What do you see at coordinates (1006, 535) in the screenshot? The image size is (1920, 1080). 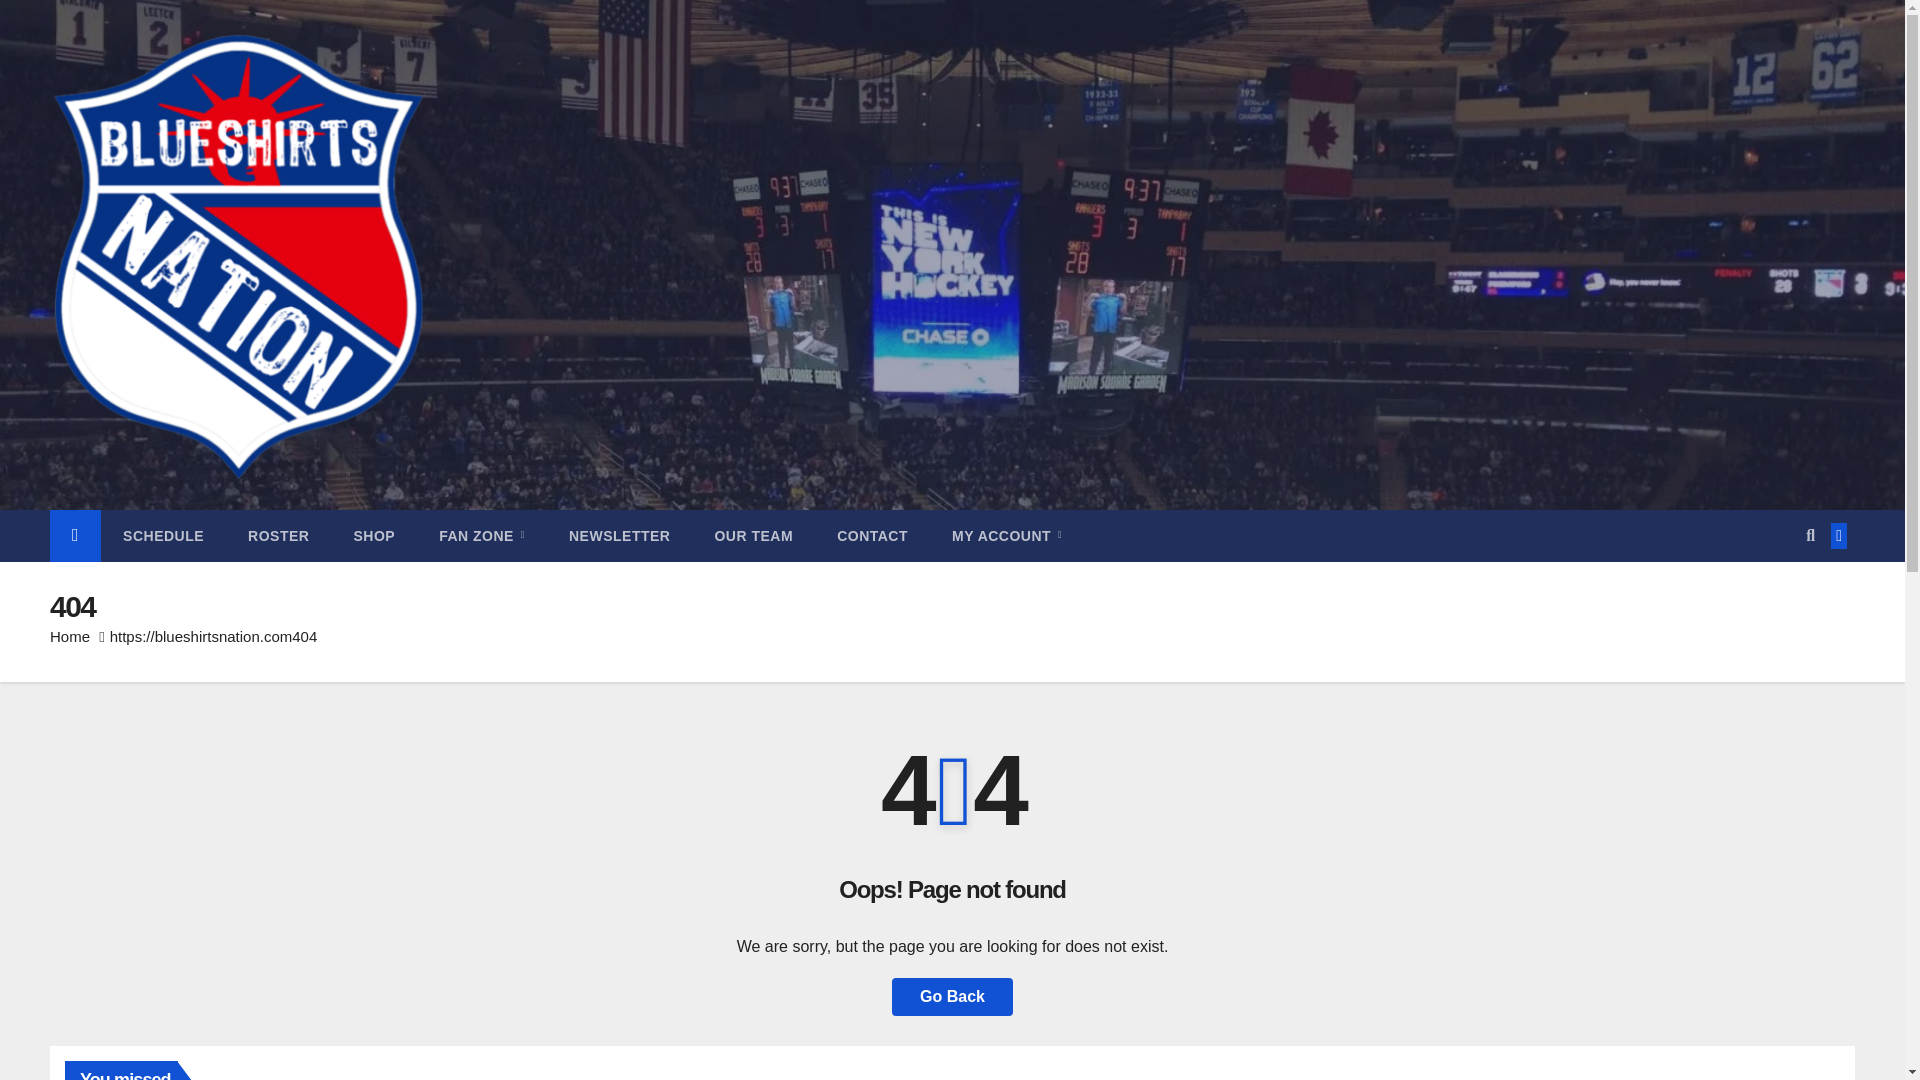 I see `My account` at bounding box center [1006, 535].